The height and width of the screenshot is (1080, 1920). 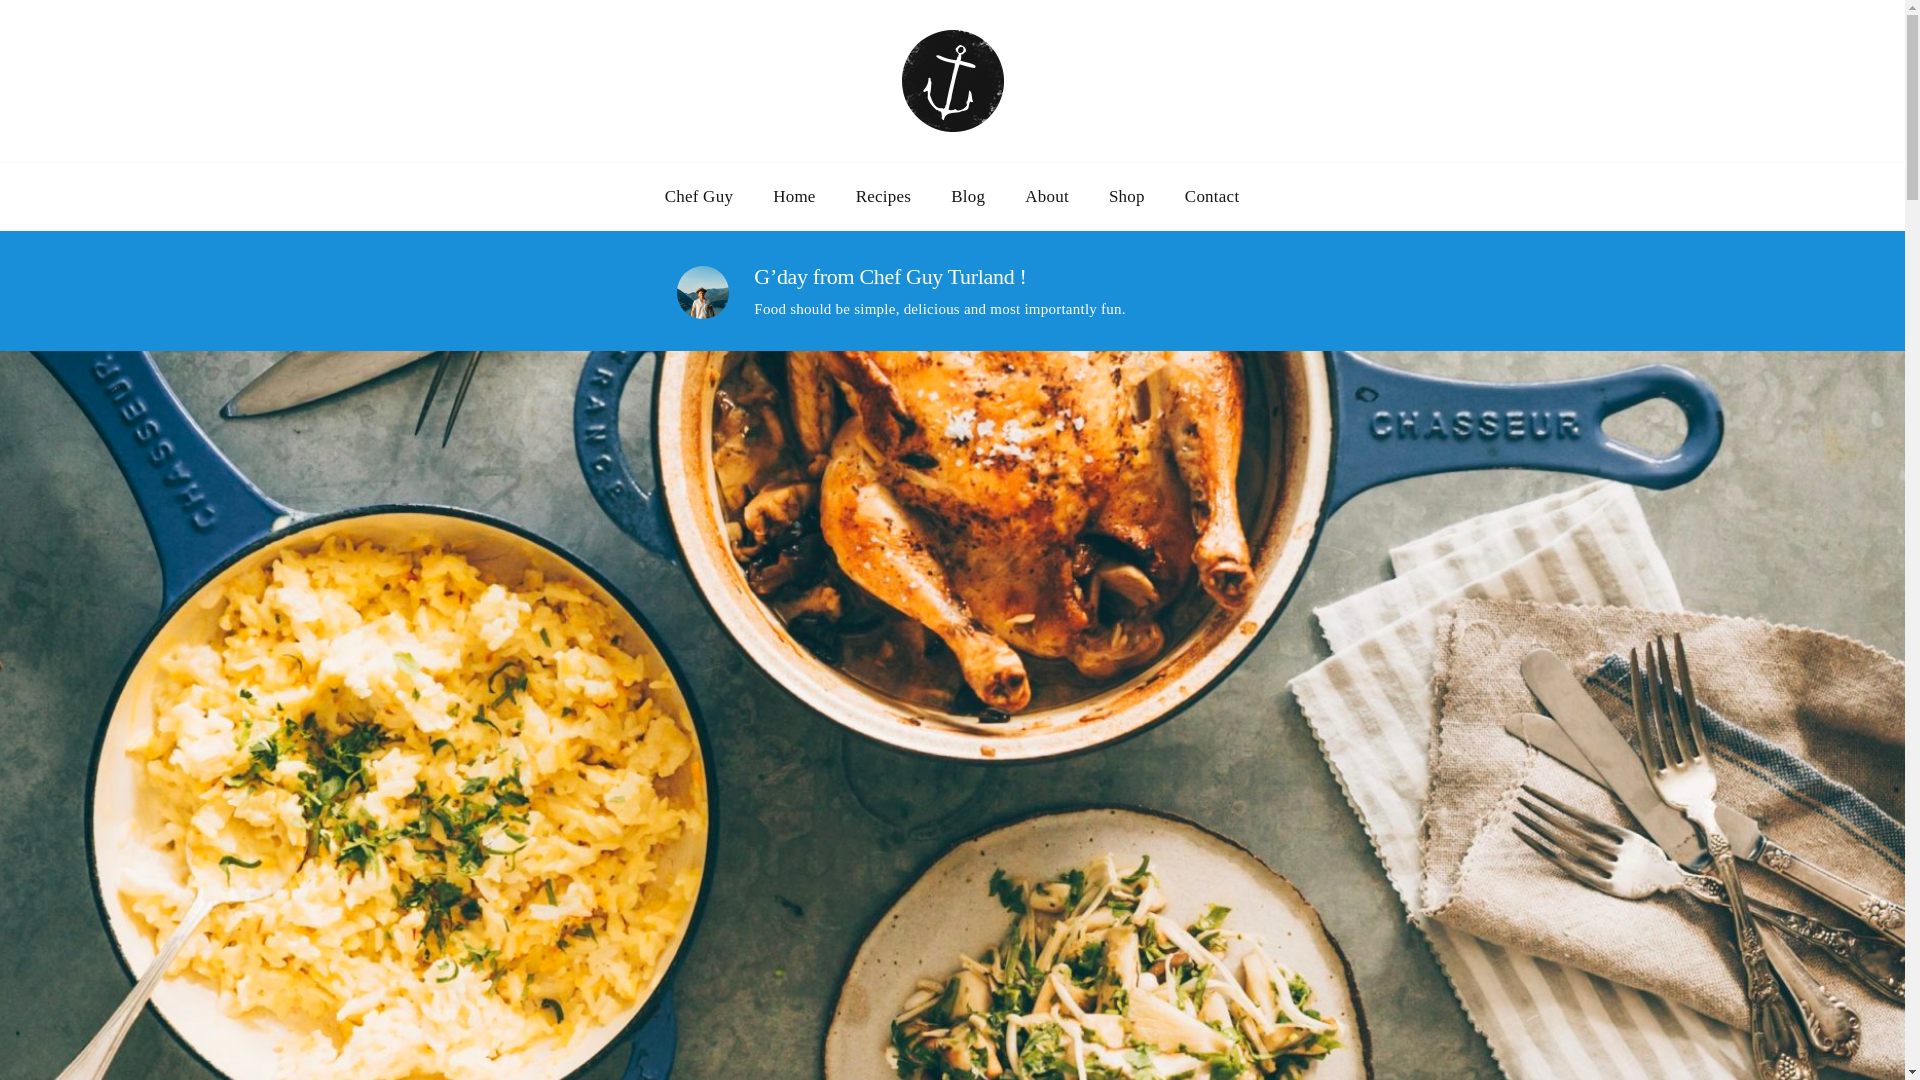 What do you see at coordinates (883, 197) in the screenshot?
I see `Recipes` at bounding box center [883, 197].